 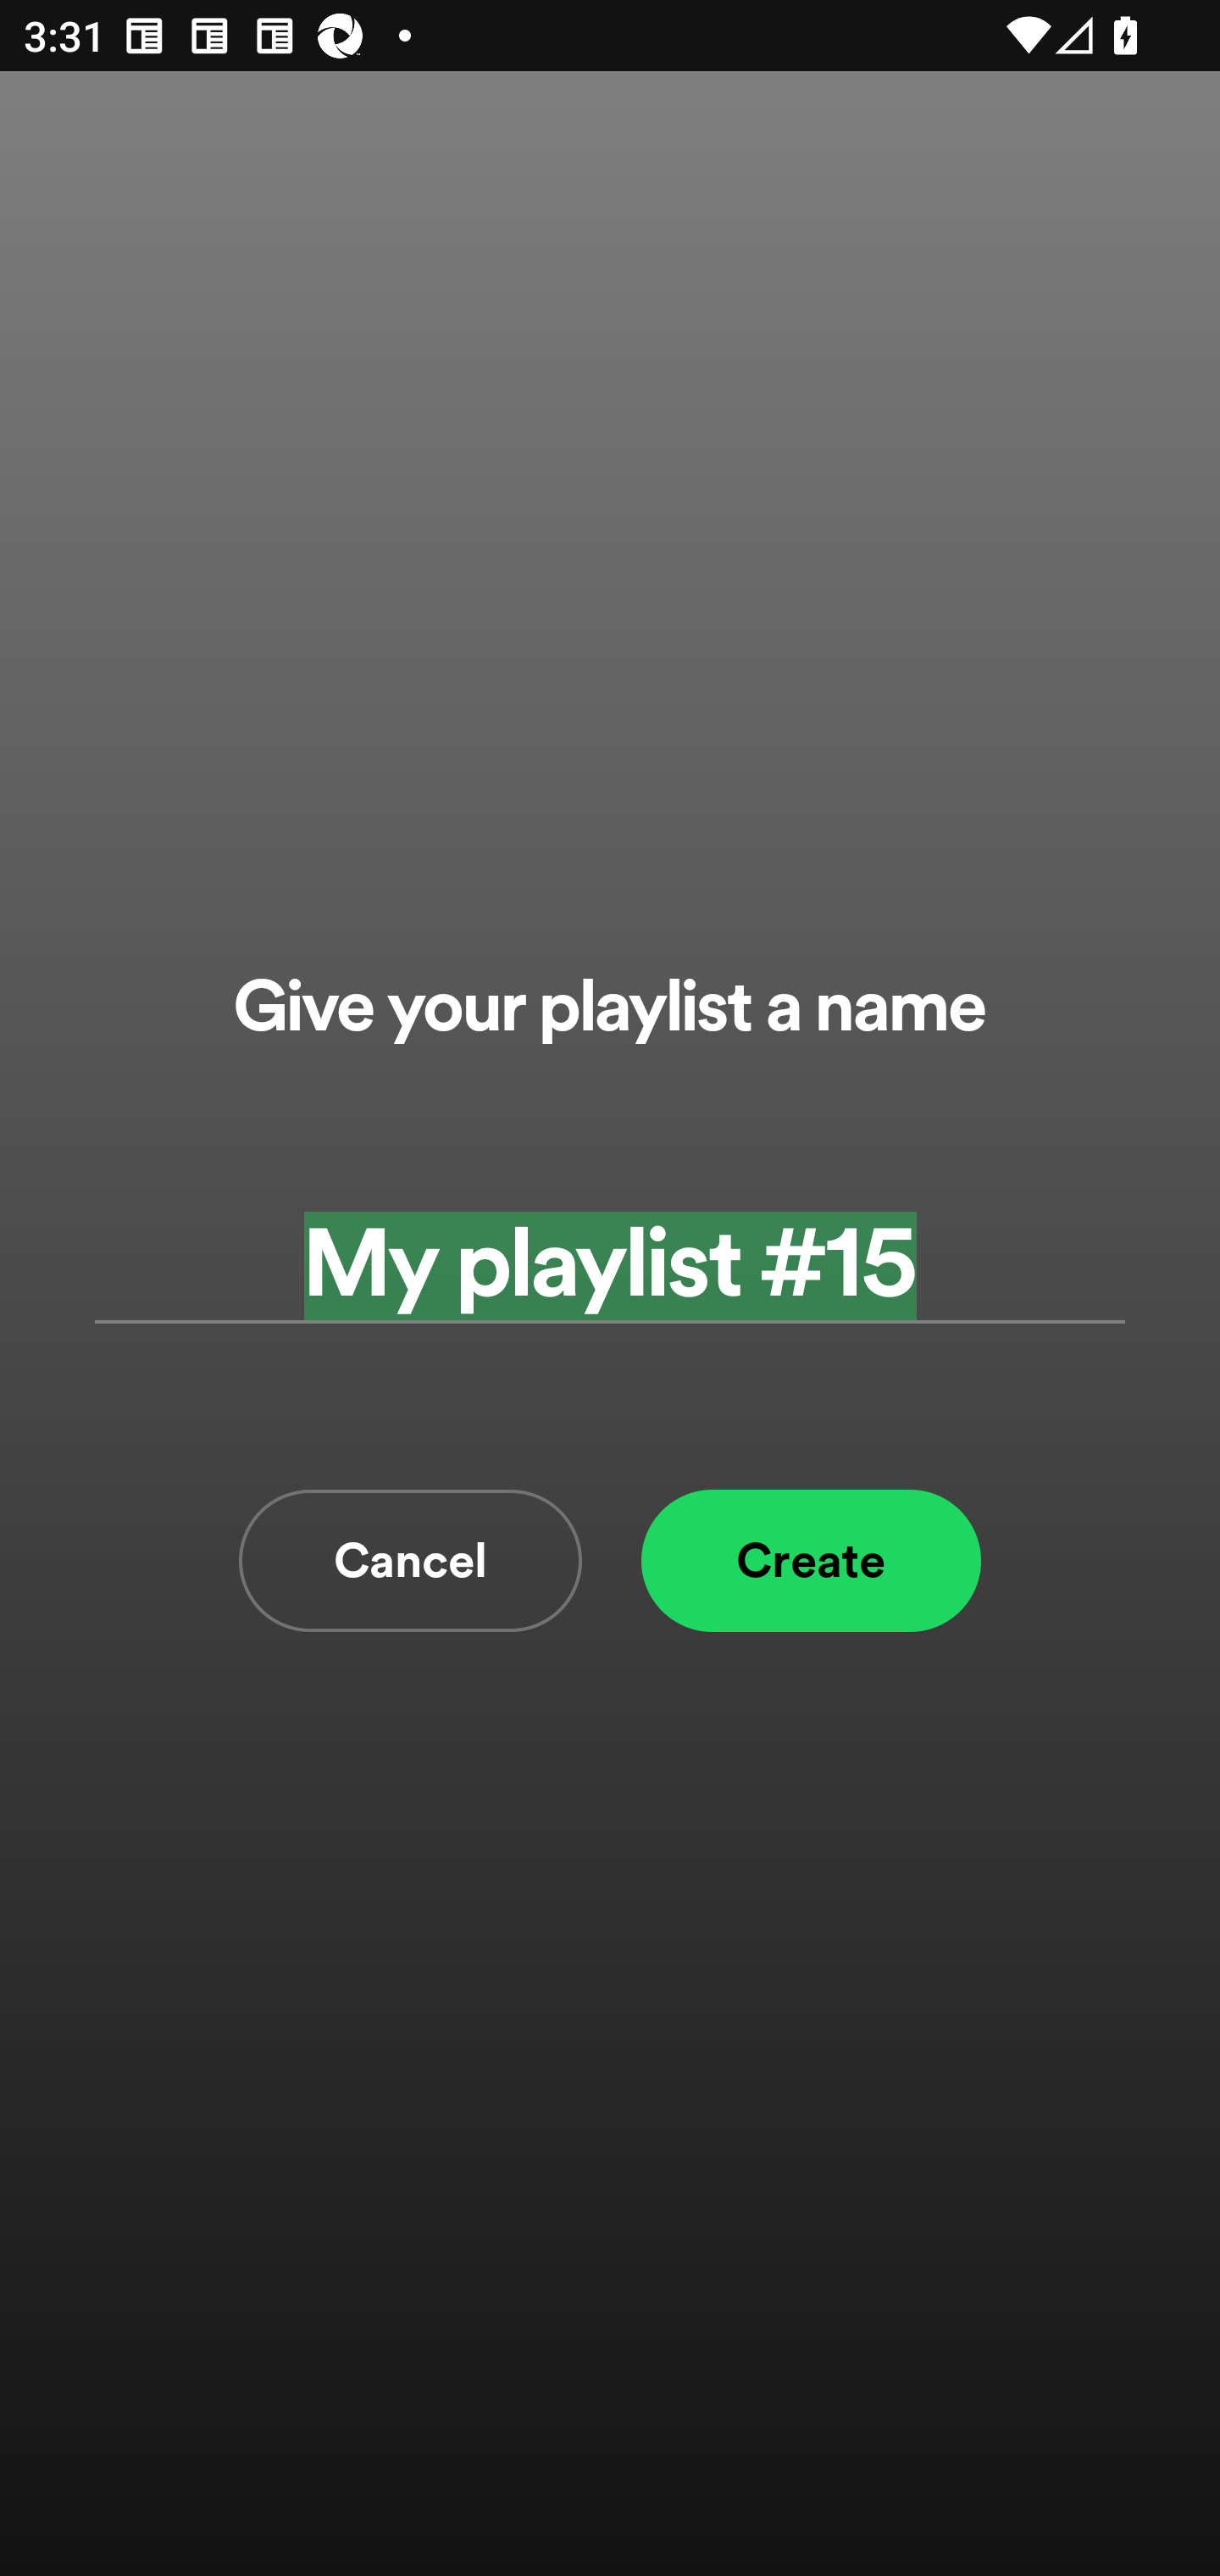 What do you see at coordinates (811, 1561) in the screenshot?
I see `Create` at bounding box center [811, 1561].